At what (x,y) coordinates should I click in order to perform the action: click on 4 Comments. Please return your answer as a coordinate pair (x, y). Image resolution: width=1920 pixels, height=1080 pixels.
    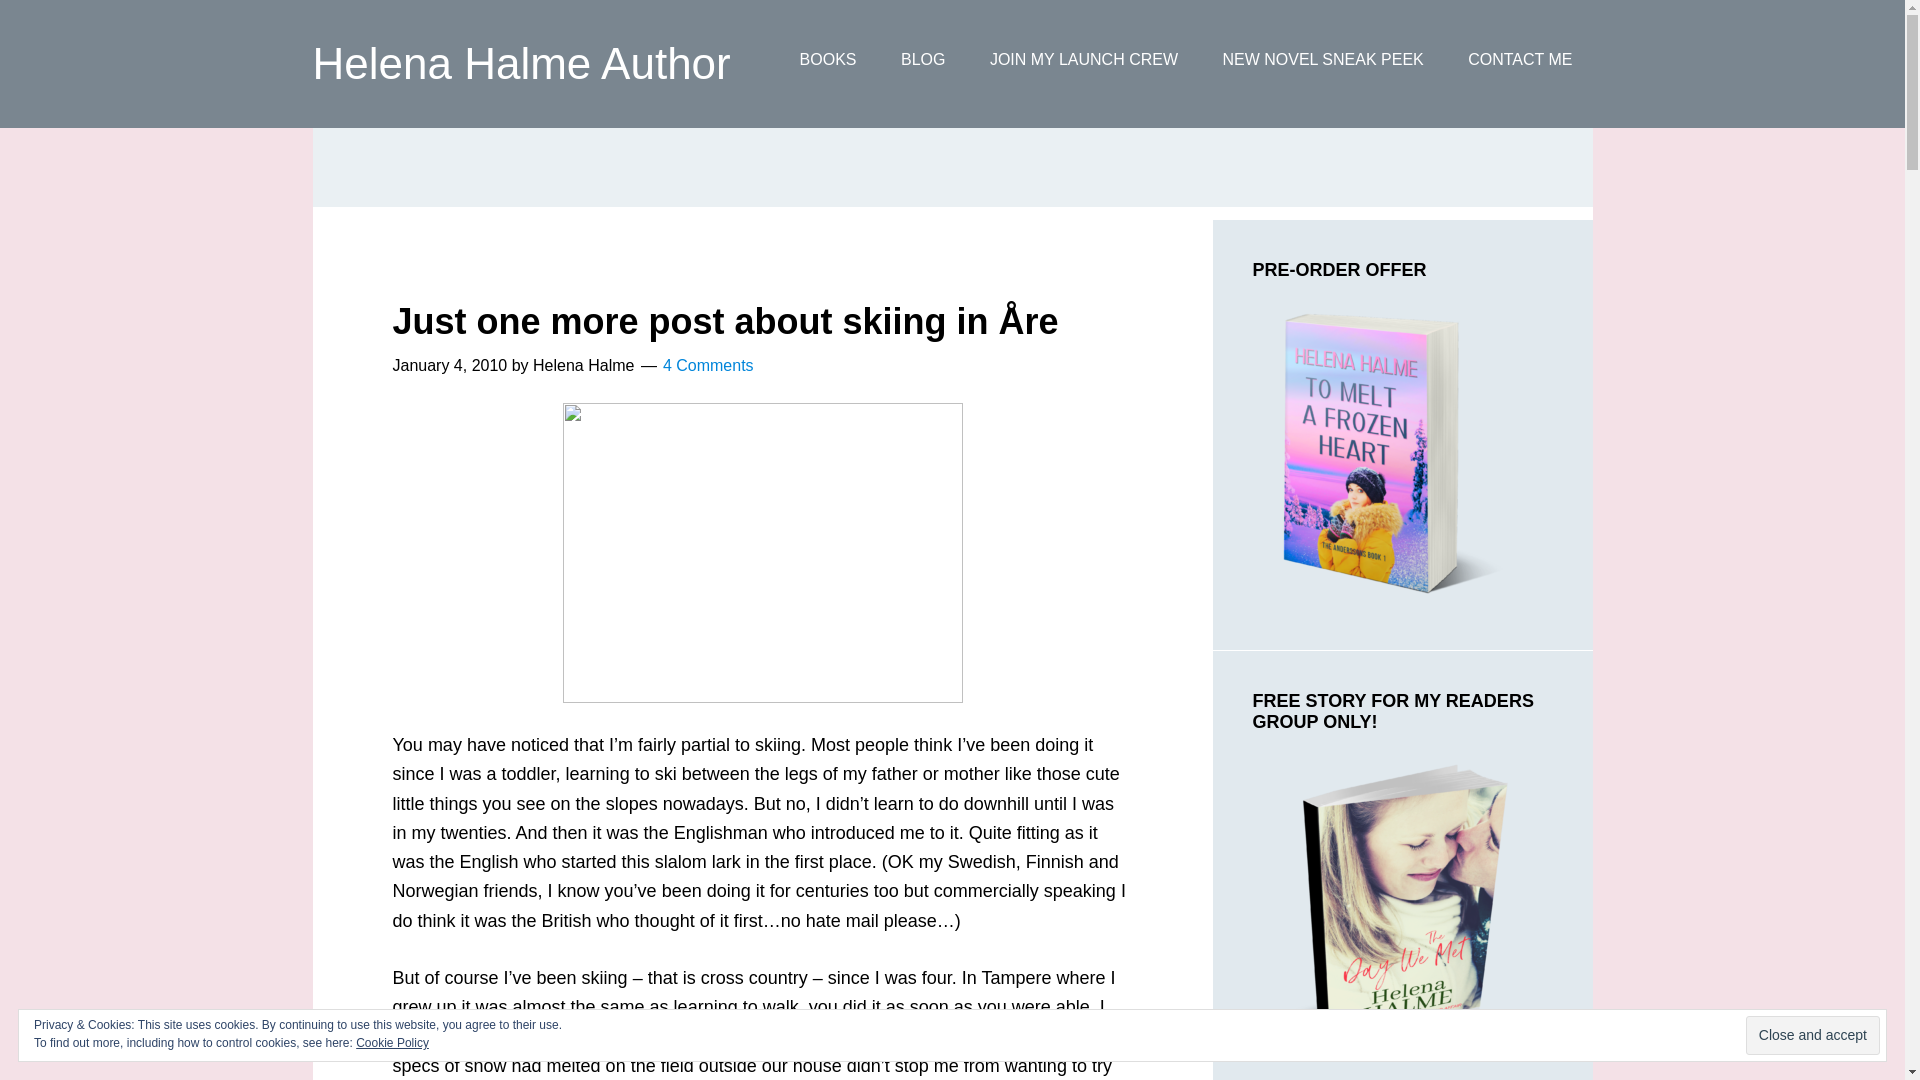
    Looking at the image, I should click on (708, 365).